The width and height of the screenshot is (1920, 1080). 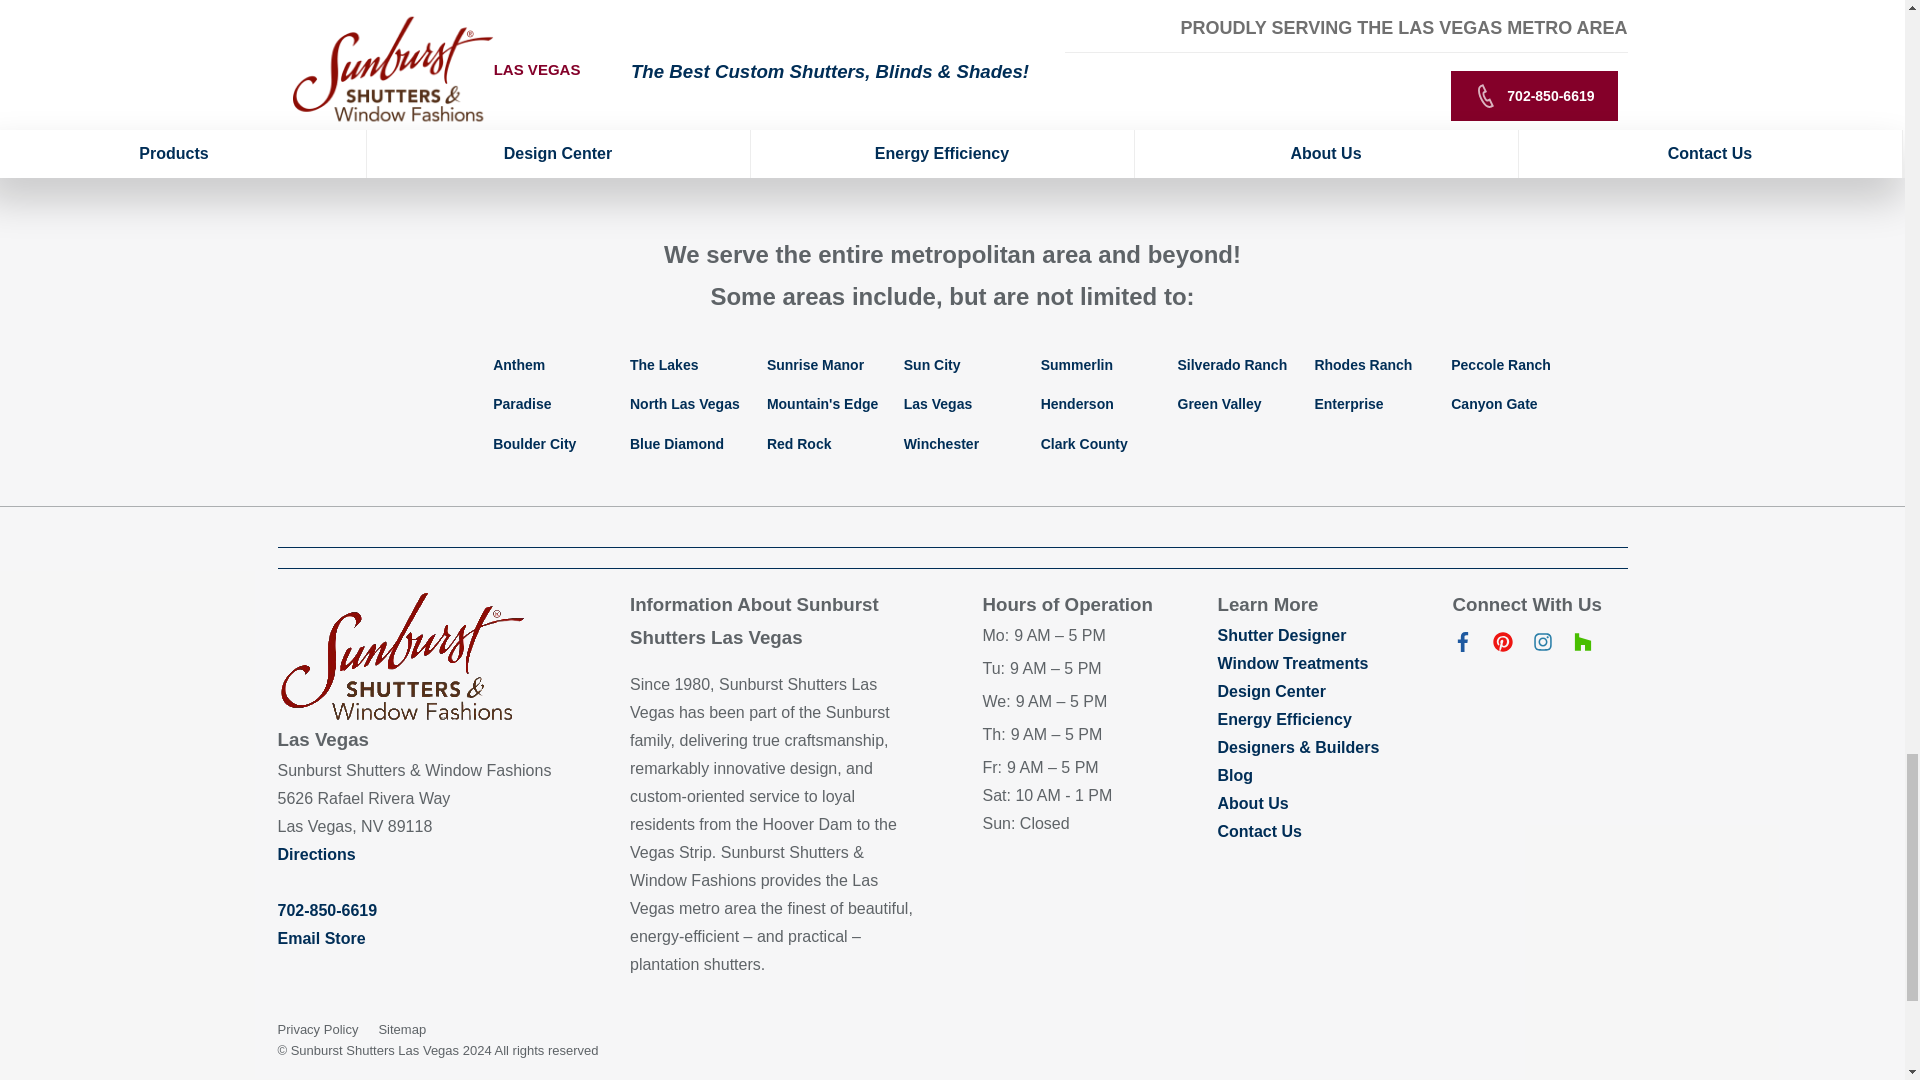 What do you see at coordinates (1462, 646) in the screenshot?
I see `Like us on Facebook` at bounding box center [1462, 646].